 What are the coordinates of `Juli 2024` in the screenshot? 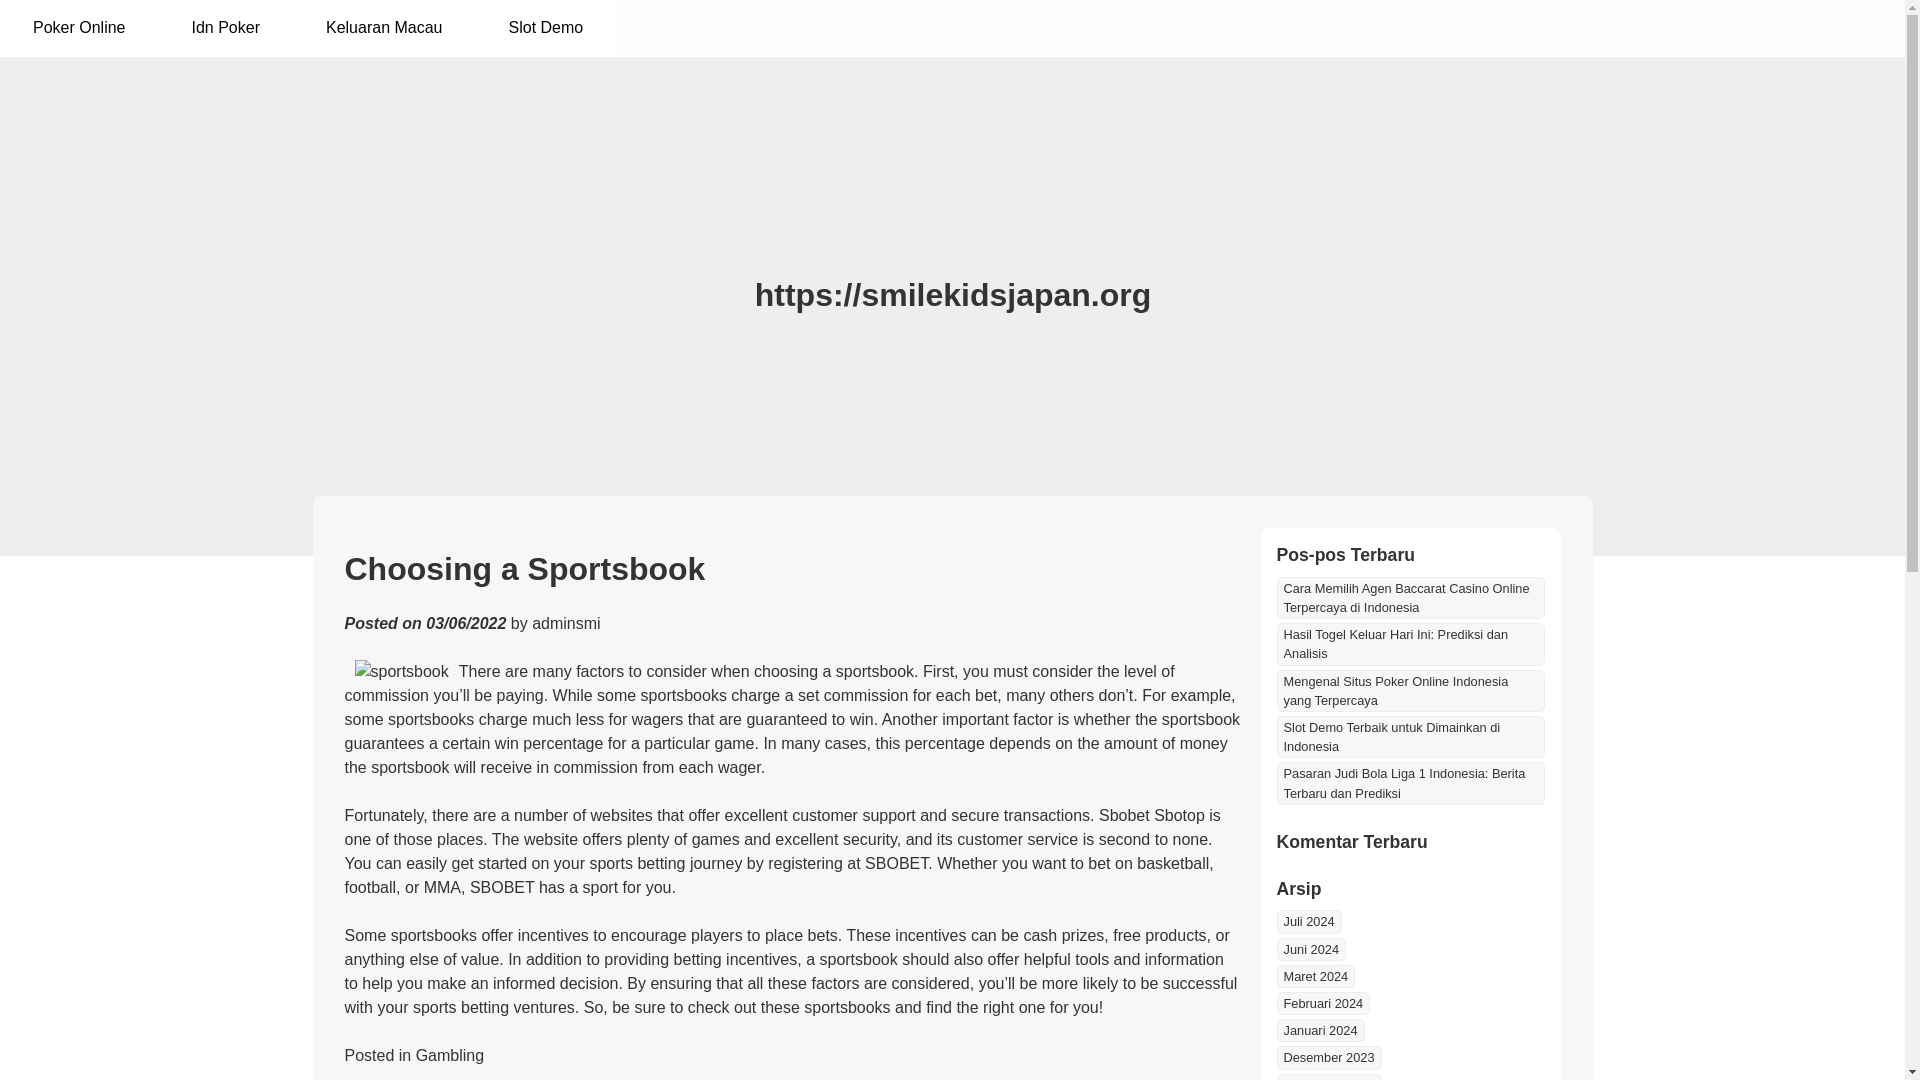 It's located at (1308, 922).